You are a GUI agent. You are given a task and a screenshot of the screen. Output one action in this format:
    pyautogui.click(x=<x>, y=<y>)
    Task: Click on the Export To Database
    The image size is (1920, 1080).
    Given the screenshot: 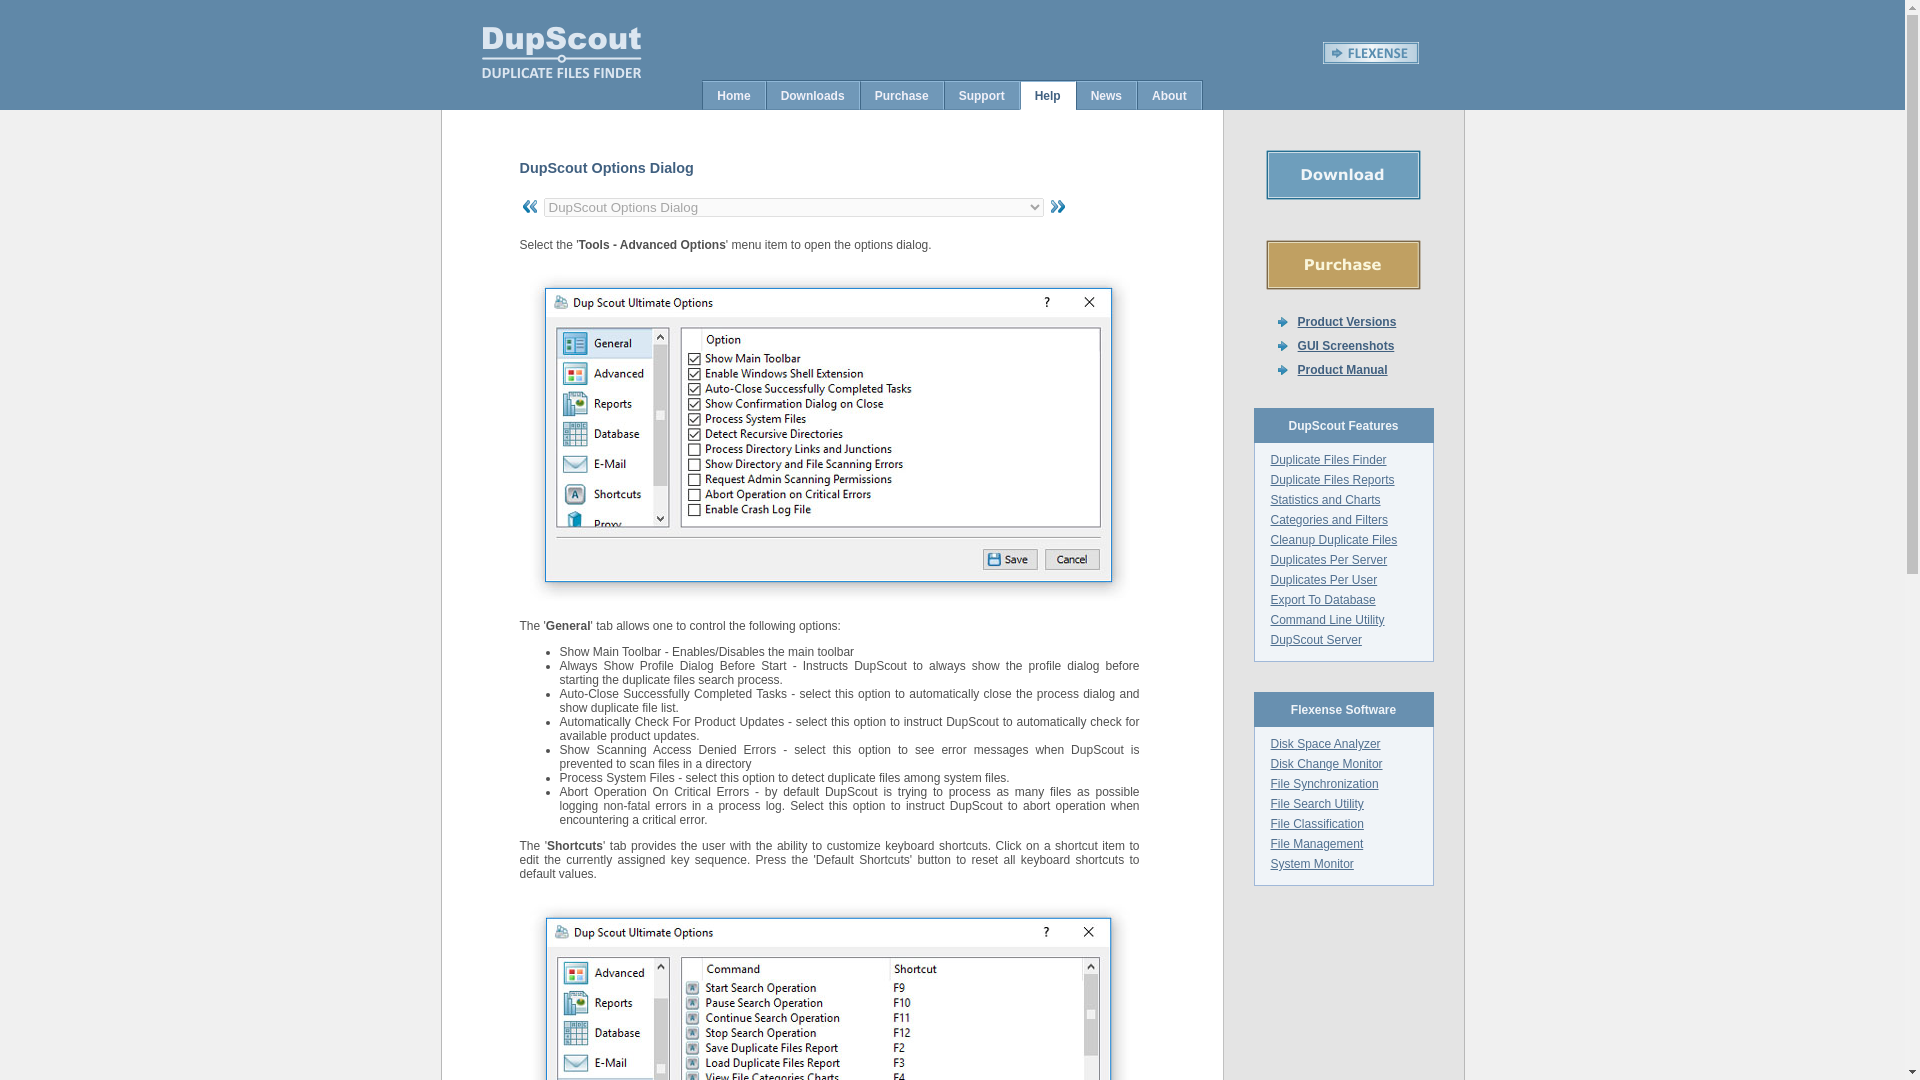 What is the action you would take?
    pyautogui.click(x=1322, y=599)
    